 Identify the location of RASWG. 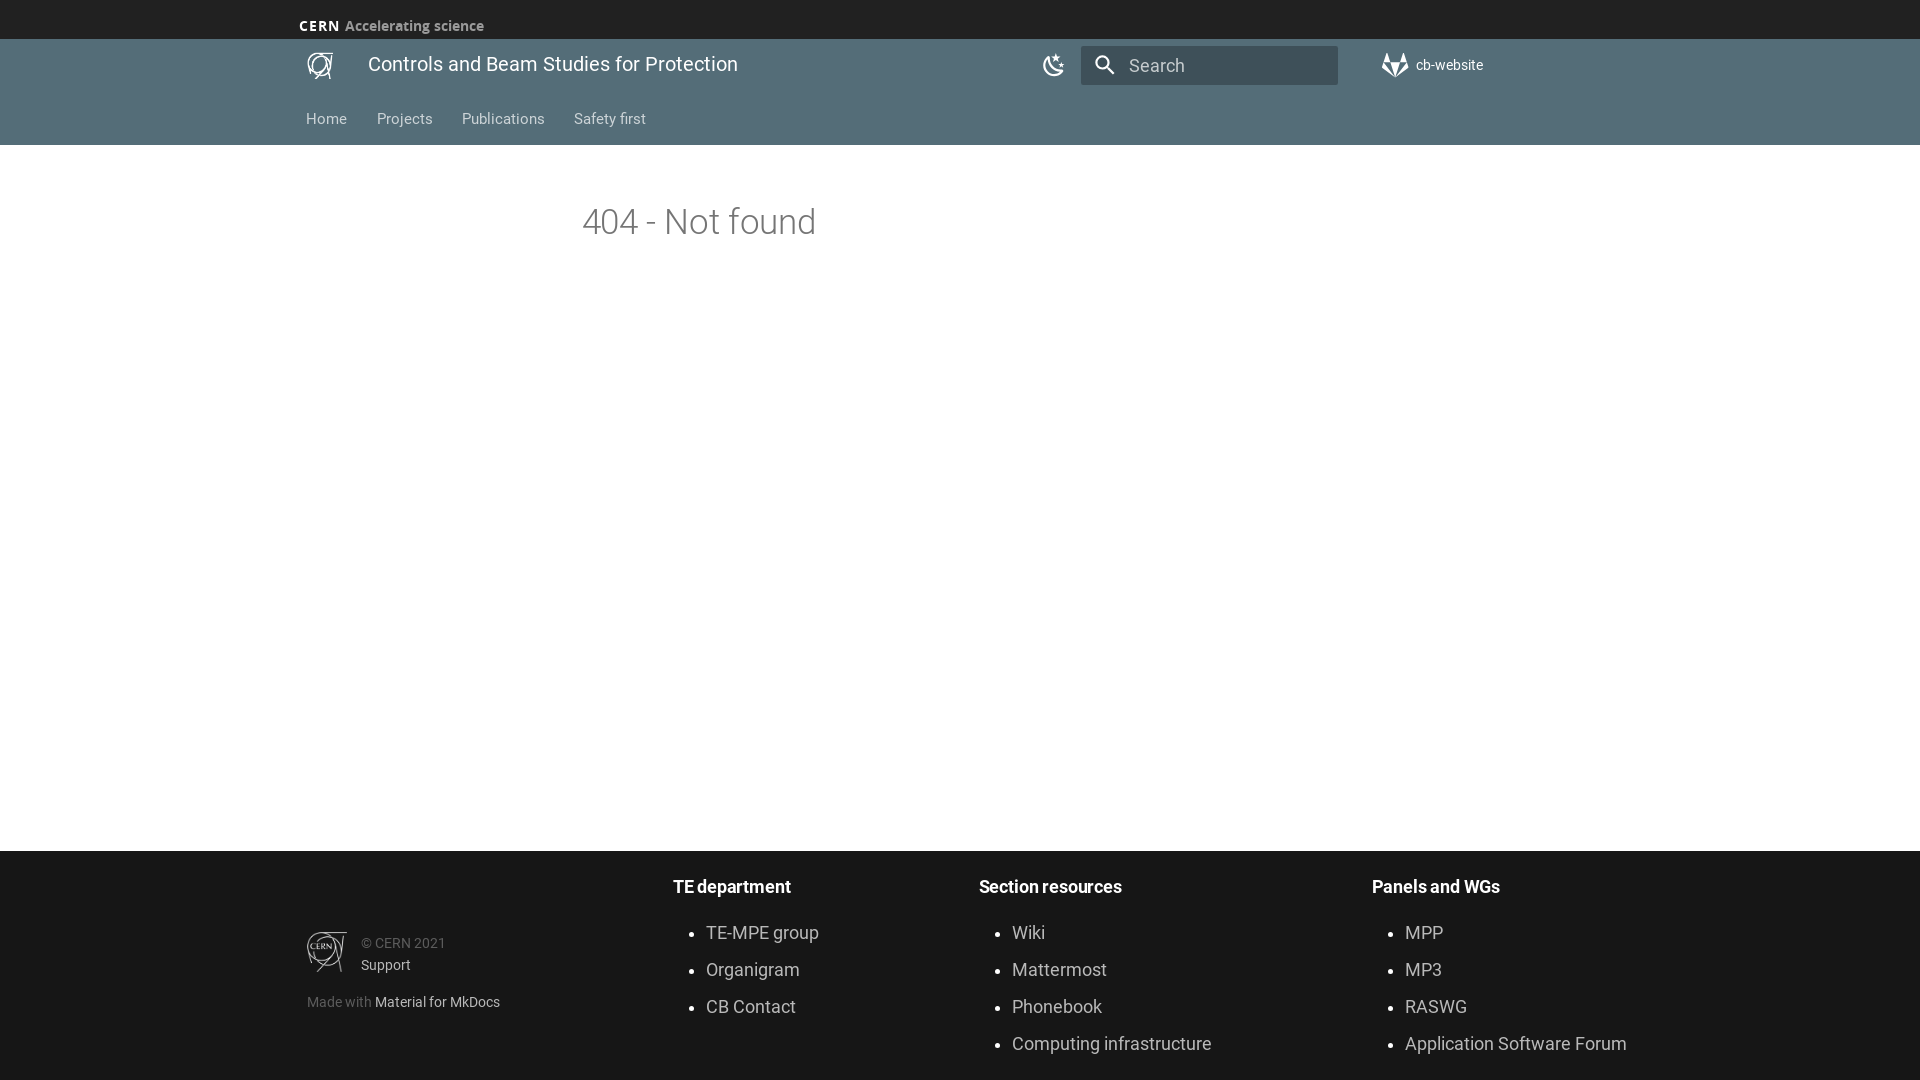
(1436, 1007).